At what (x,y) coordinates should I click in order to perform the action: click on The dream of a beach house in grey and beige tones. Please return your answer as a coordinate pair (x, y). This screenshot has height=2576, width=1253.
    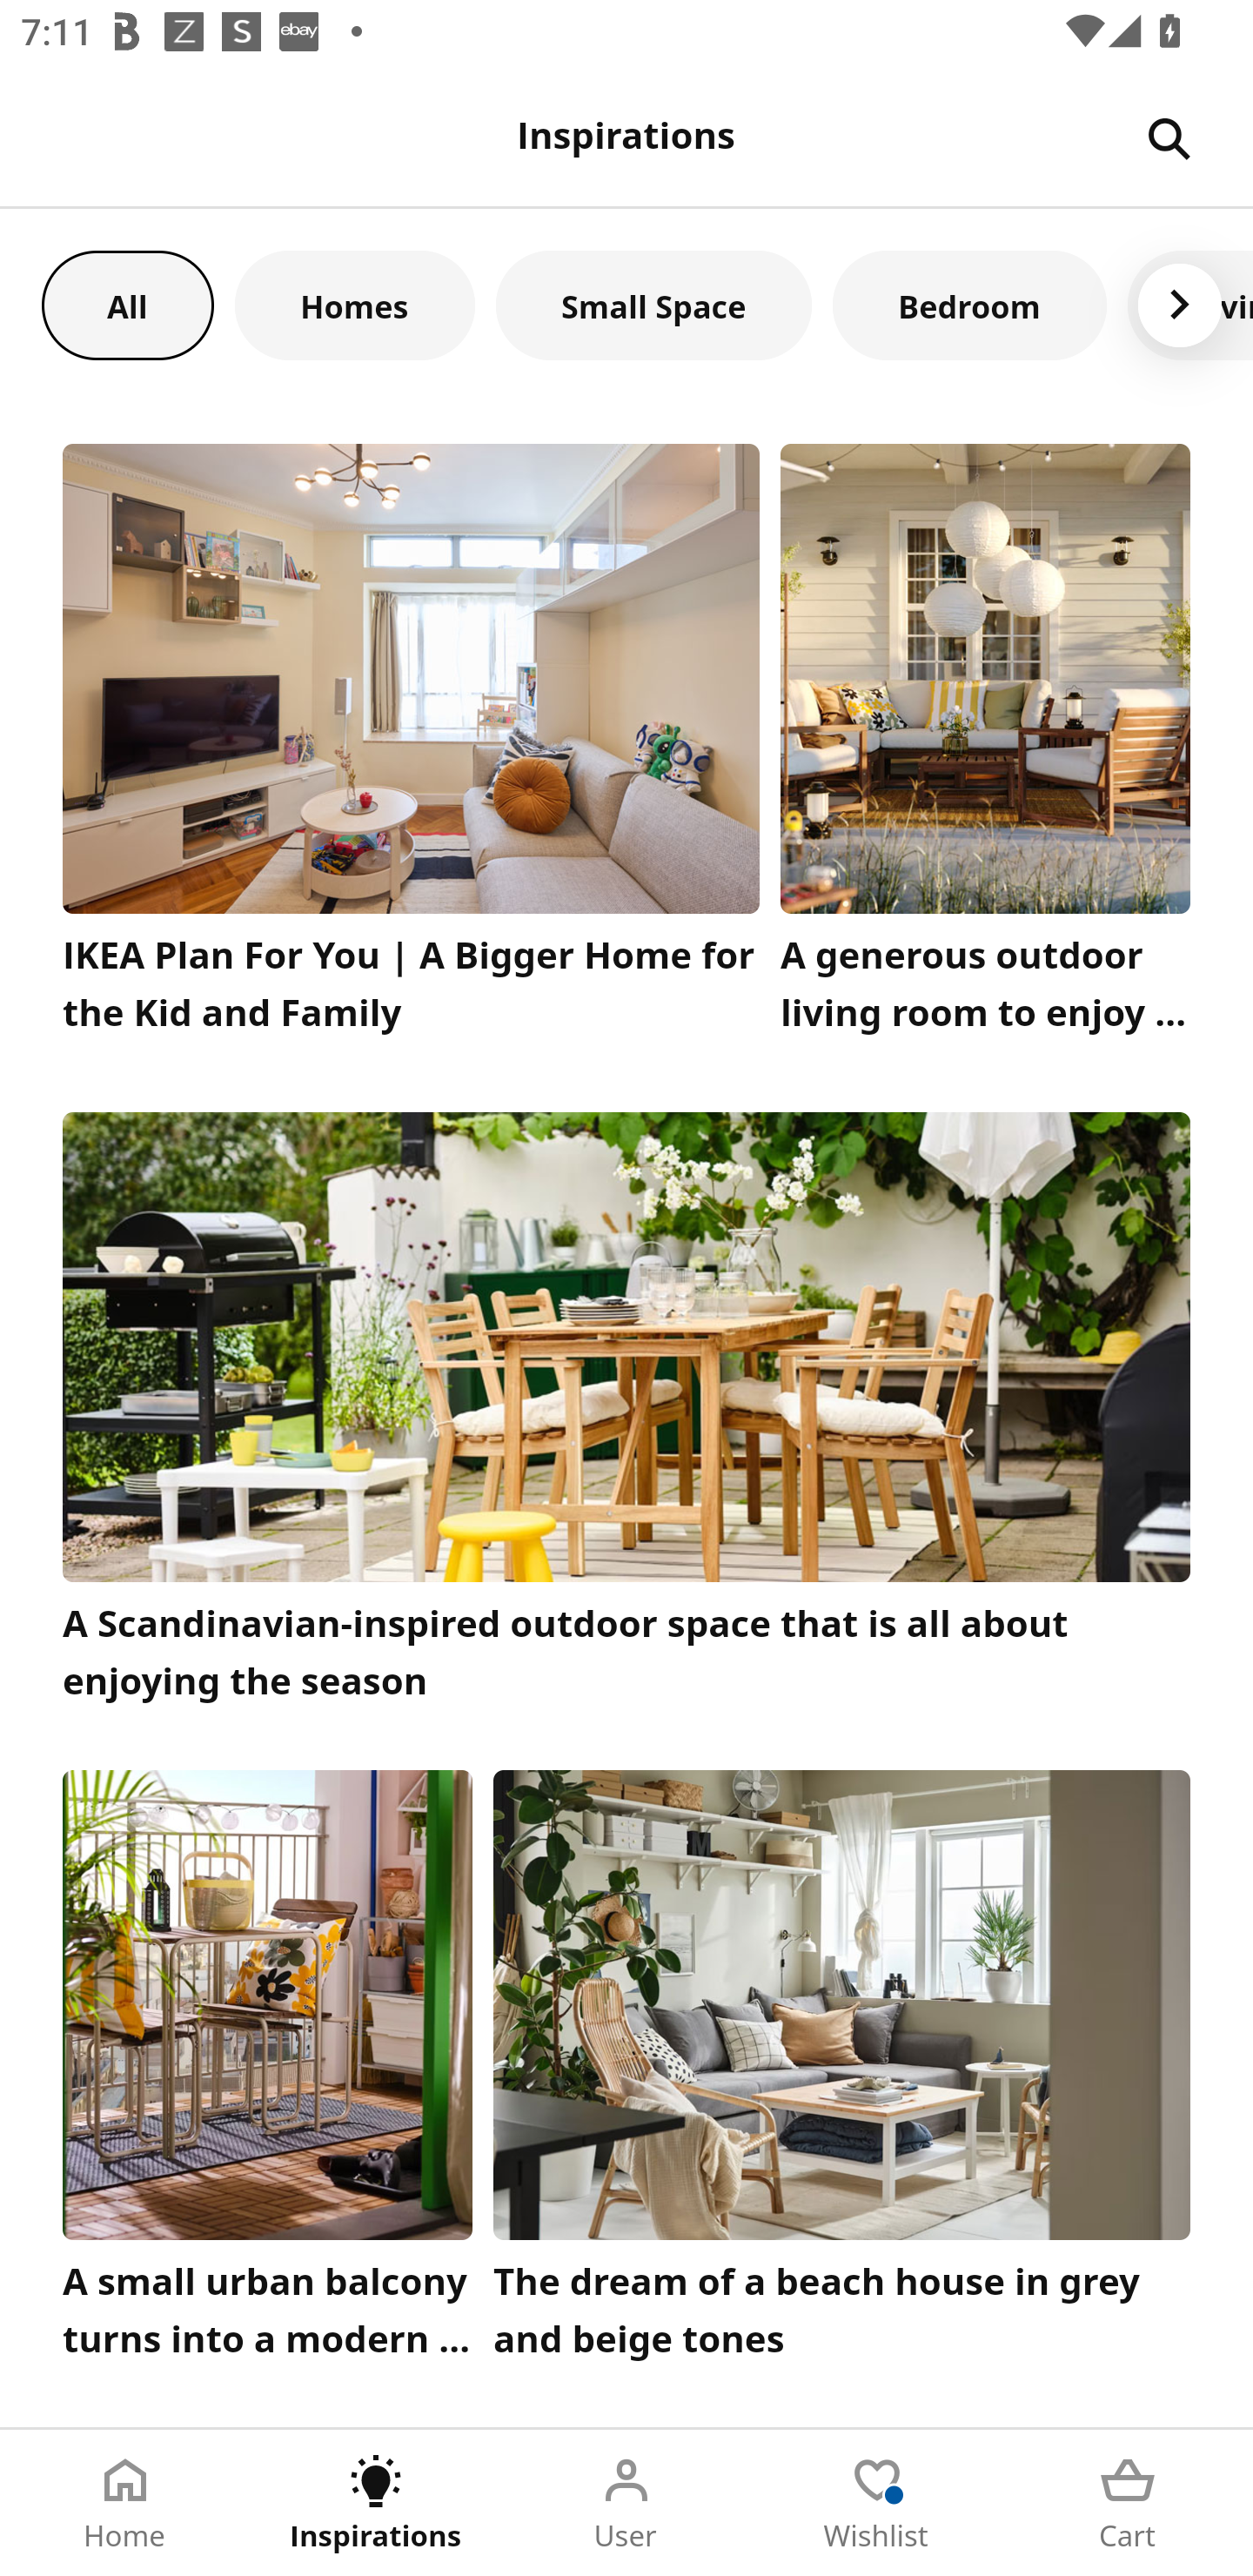
    Looking at the image, I should click on (842, 2072).